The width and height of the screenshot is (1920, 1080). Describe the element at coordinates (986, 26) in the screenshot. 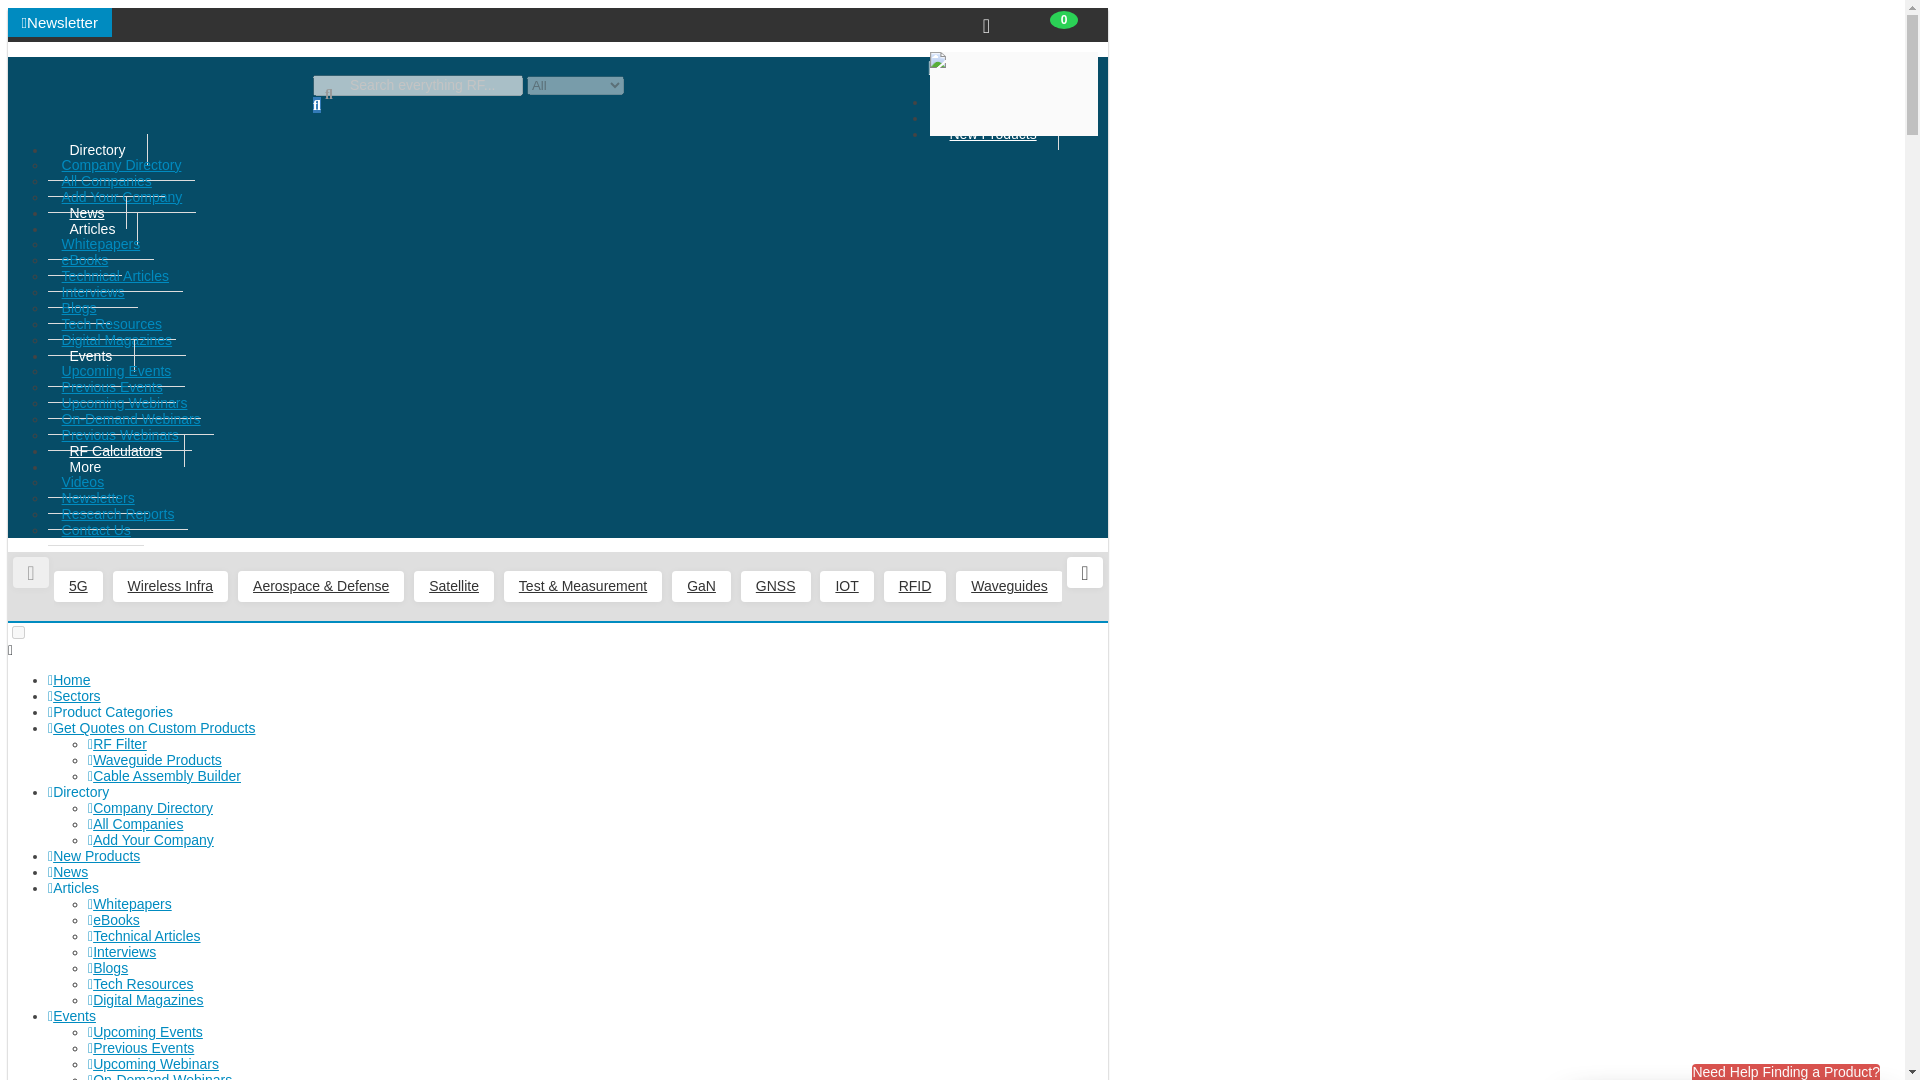

I see `RFQ Cart` at that location.